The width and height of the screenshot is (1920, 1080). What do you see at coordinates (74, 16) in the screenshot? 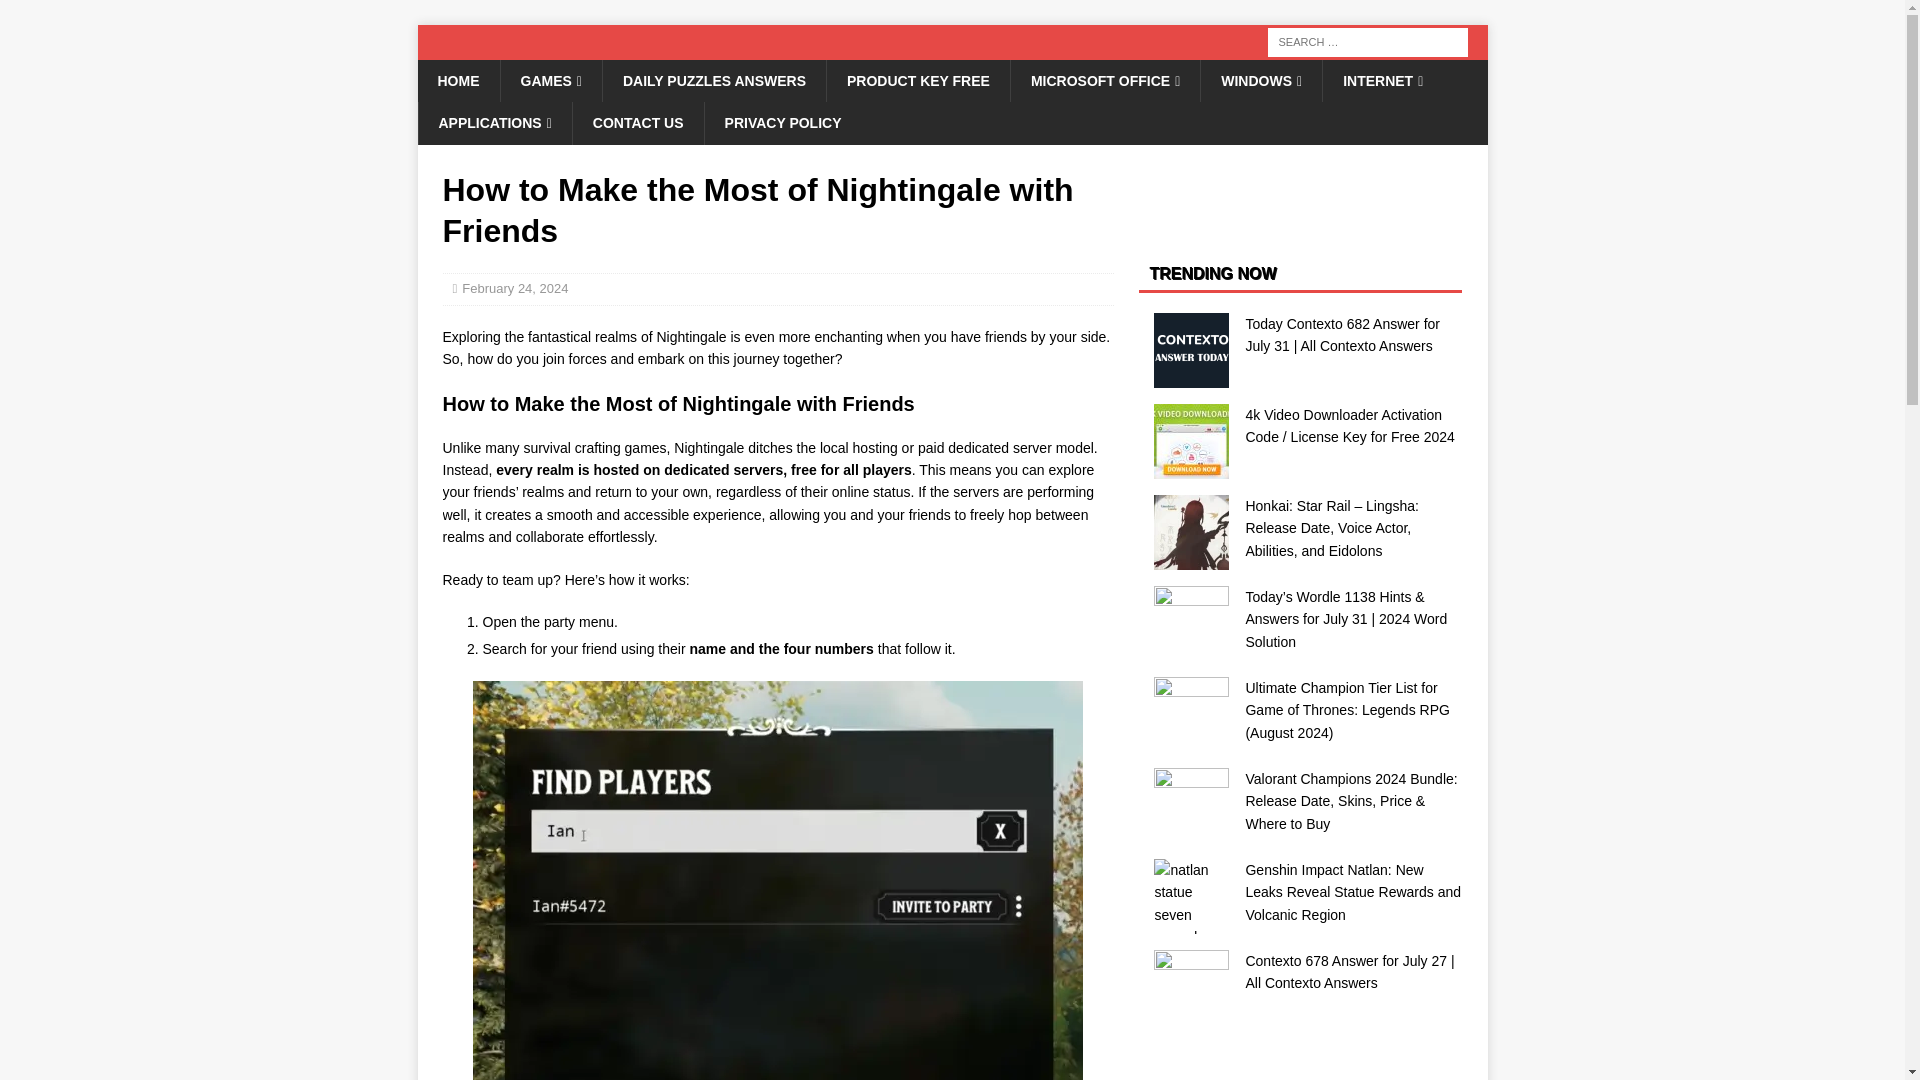
I see `Search` at bounding box center [74, 16].